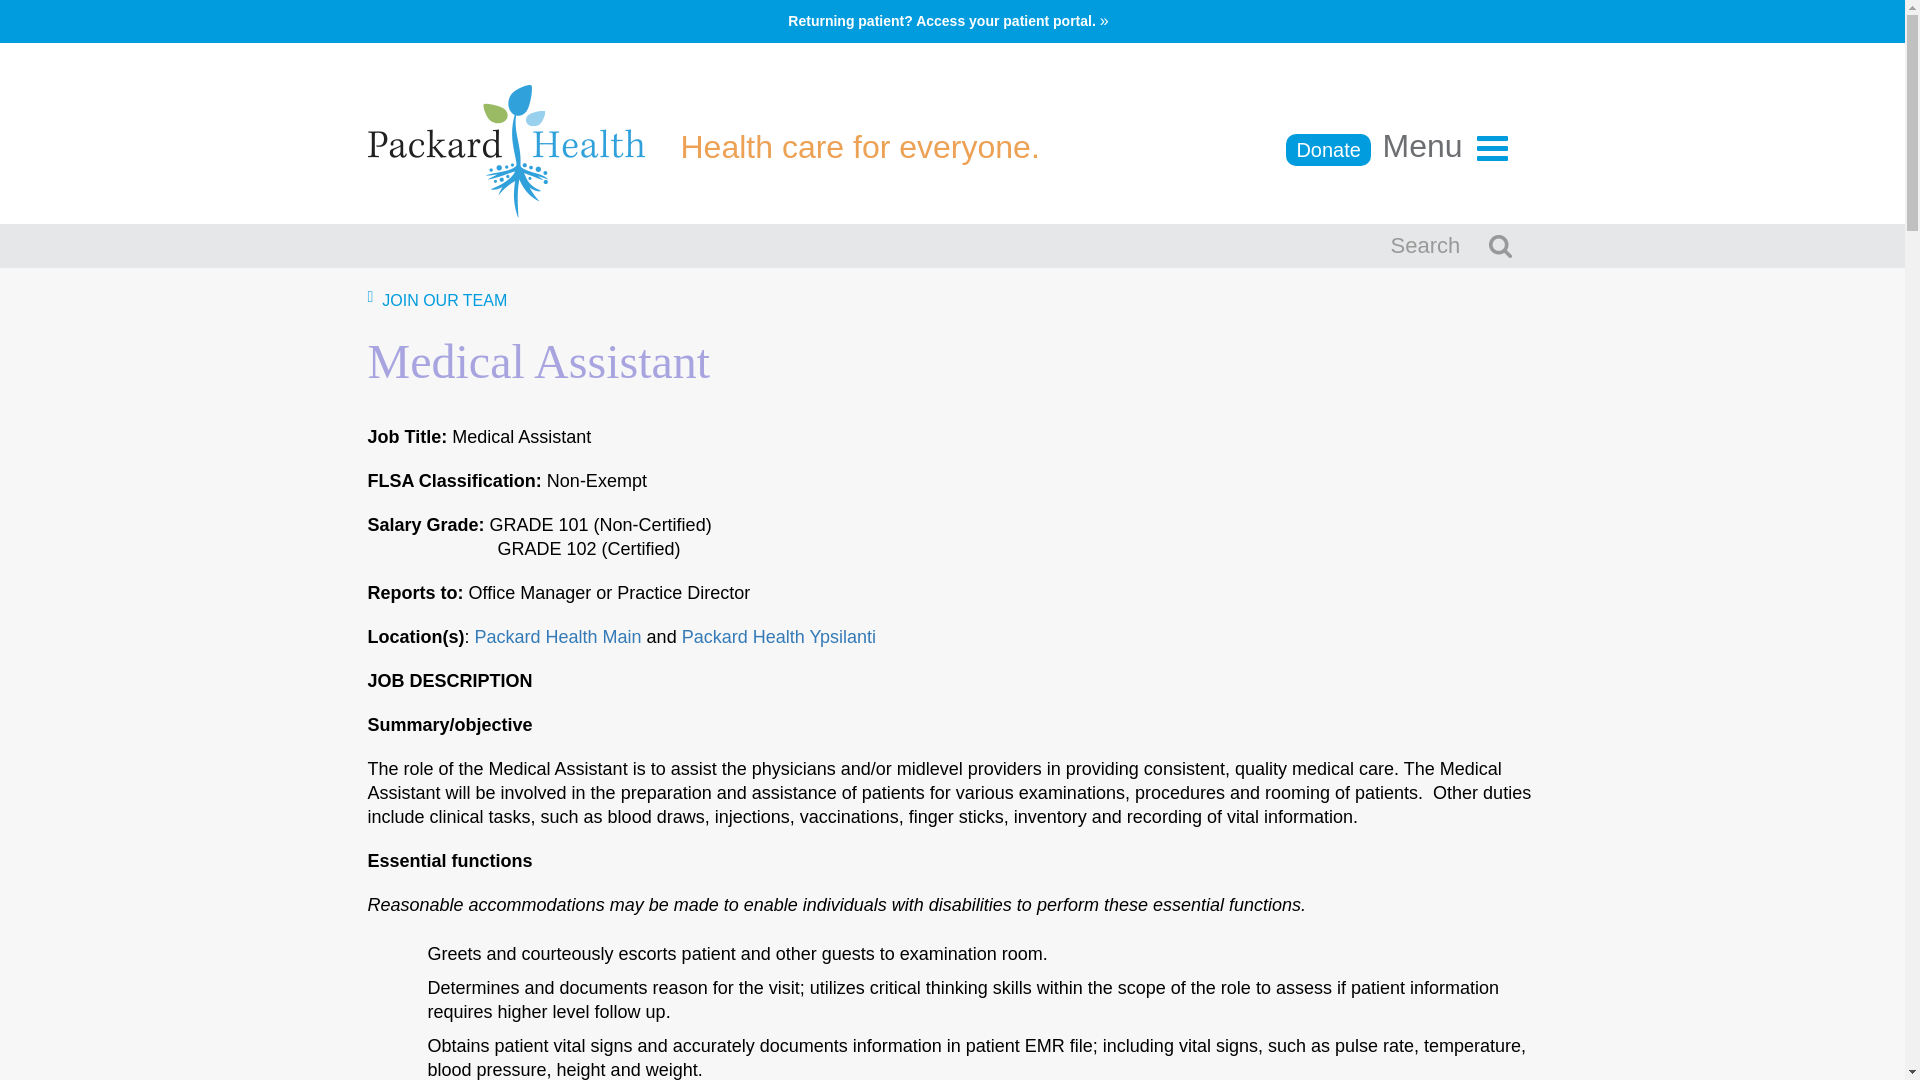 This screenshot has width=1920, height=1080. I want to click on Menu, so click(1444, 146).